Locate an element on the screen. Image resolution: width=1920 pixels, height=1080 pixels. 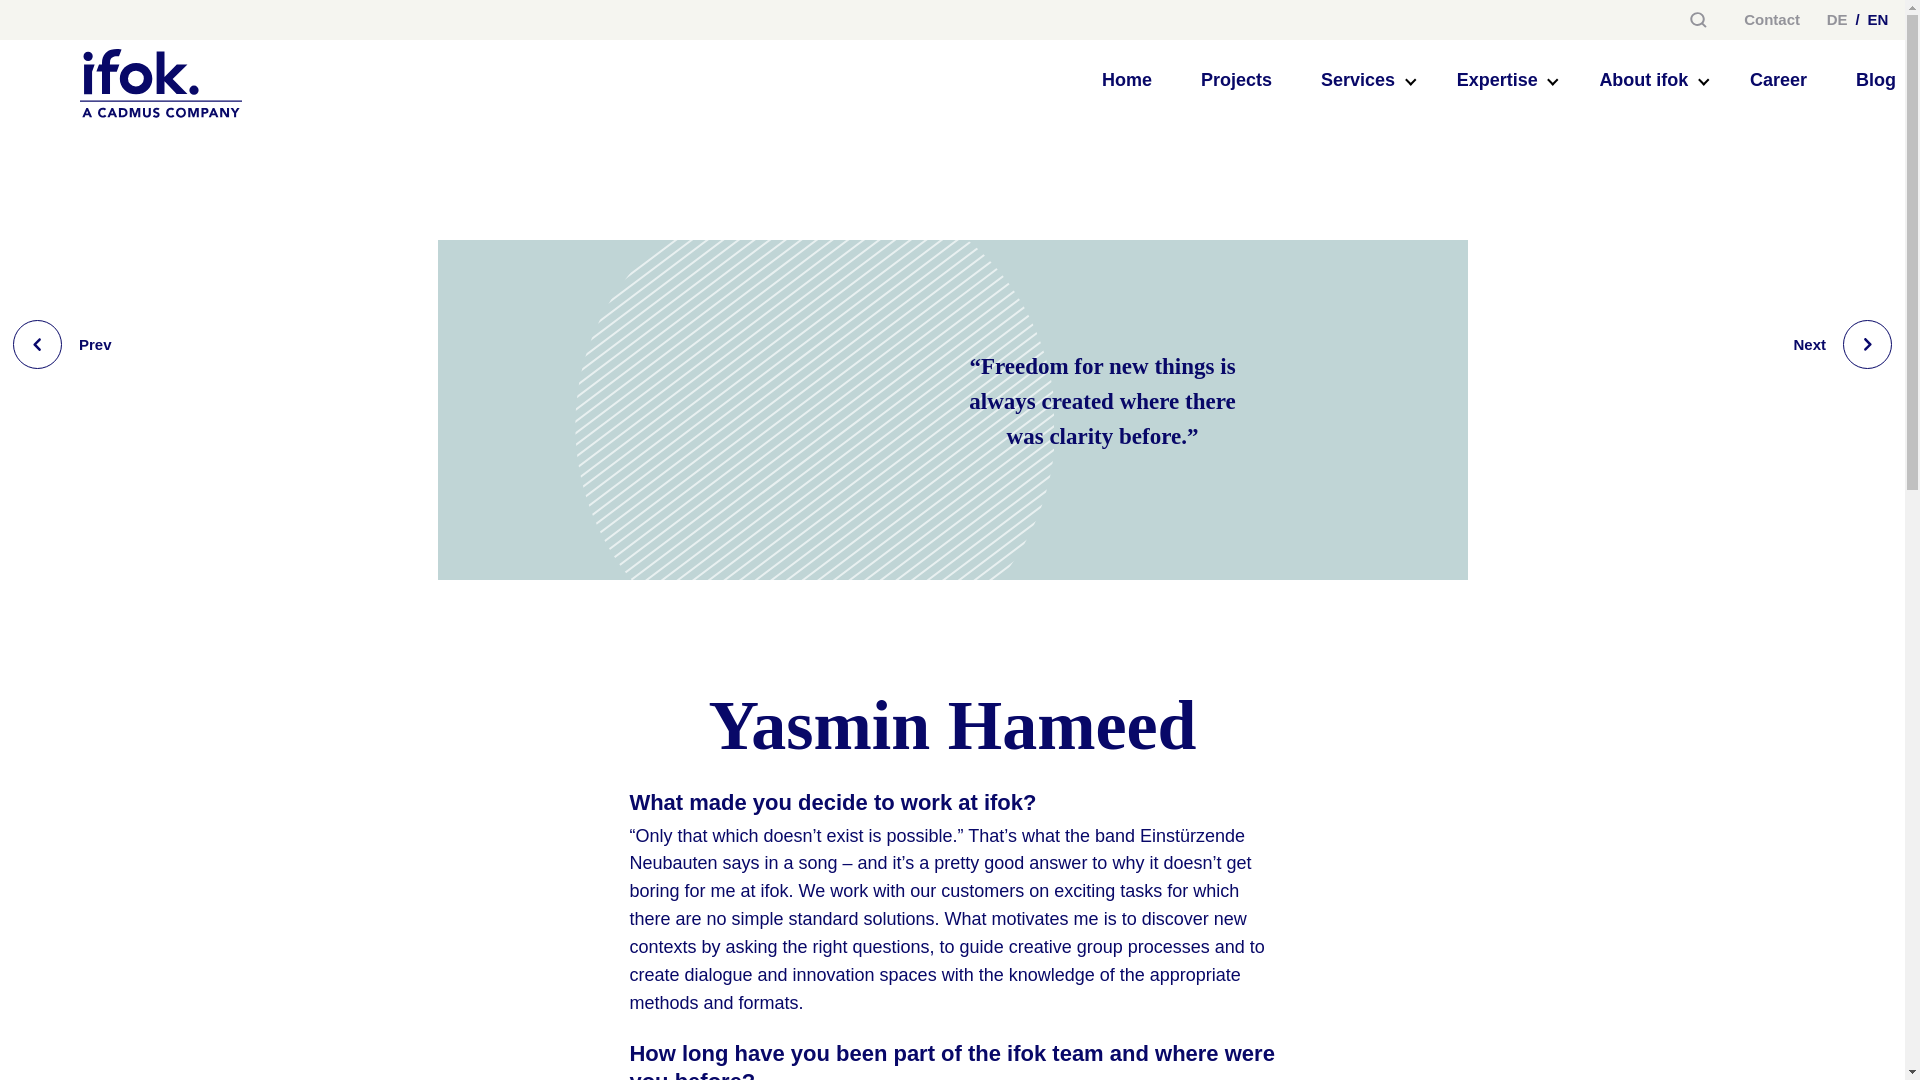
DE is located at coordinates (1837, 20).